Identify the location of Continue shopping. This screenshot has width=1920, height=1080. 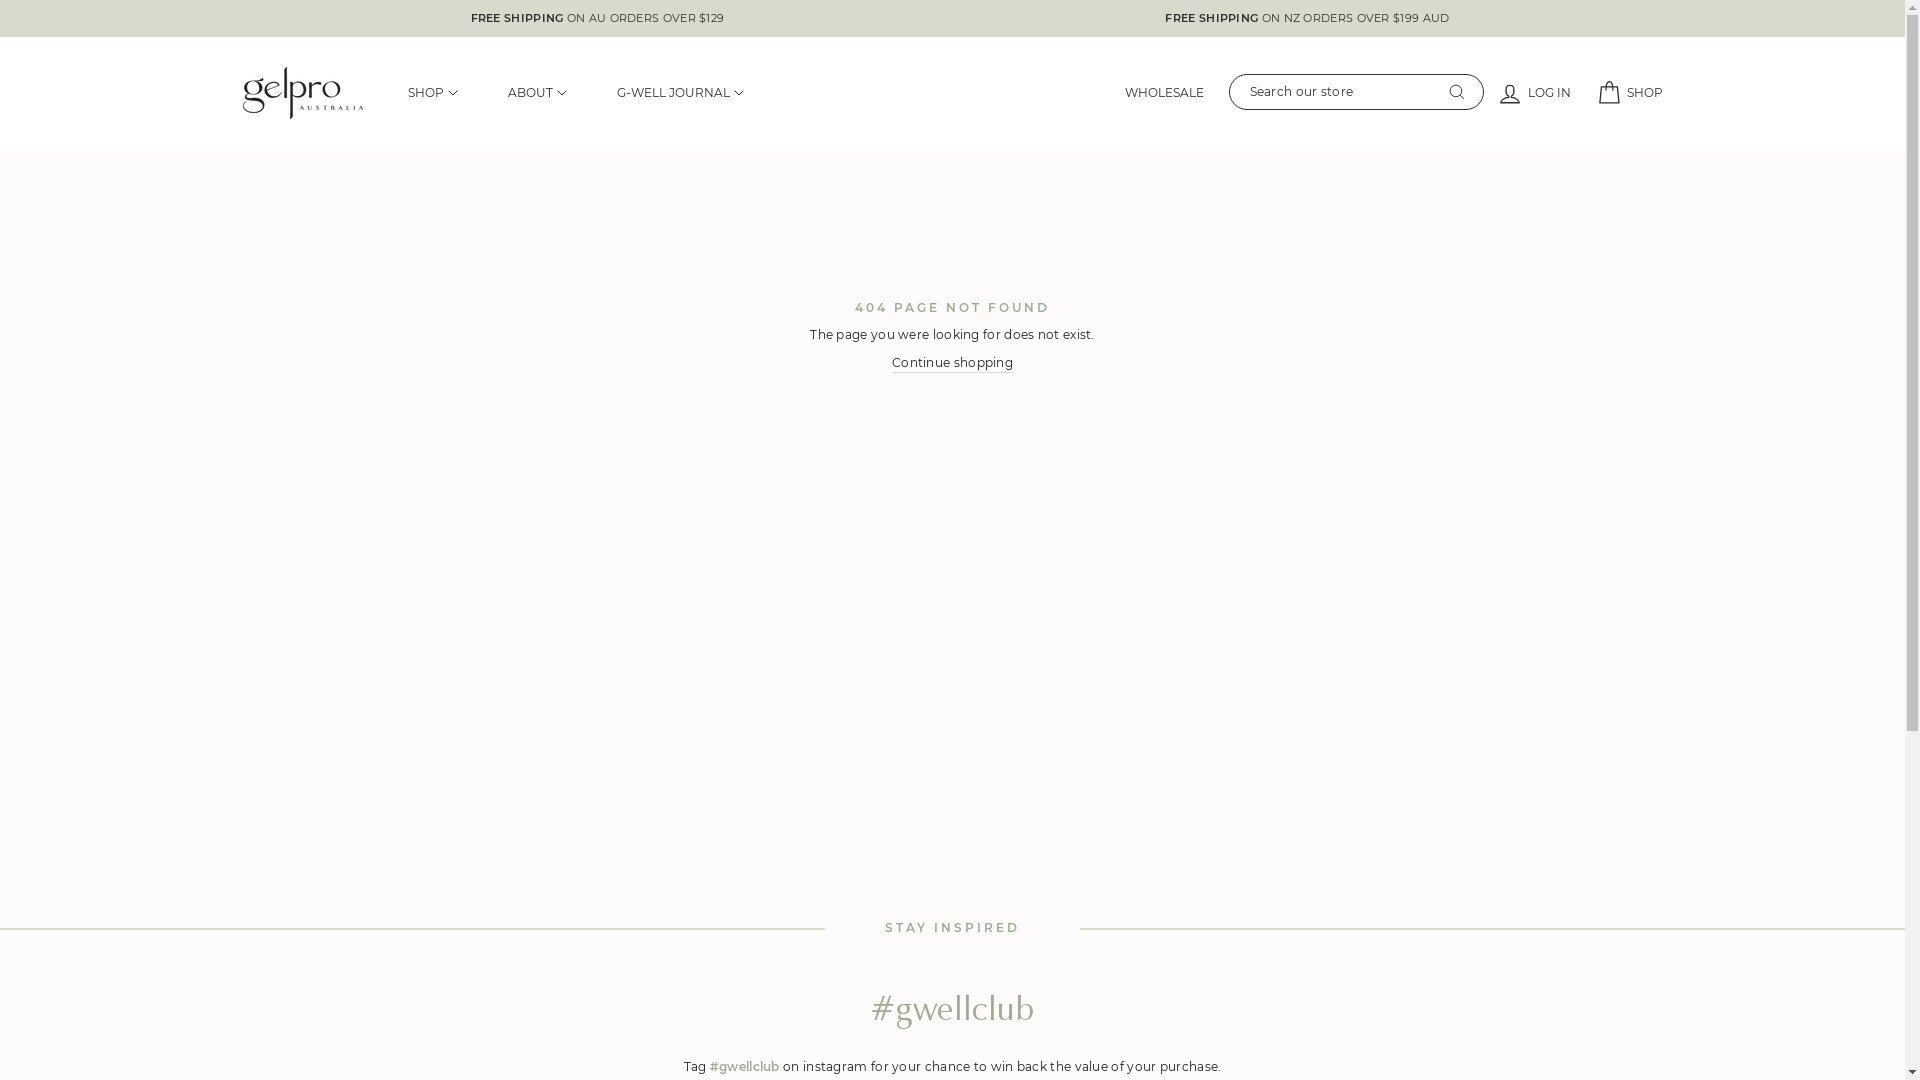
(952, 364).